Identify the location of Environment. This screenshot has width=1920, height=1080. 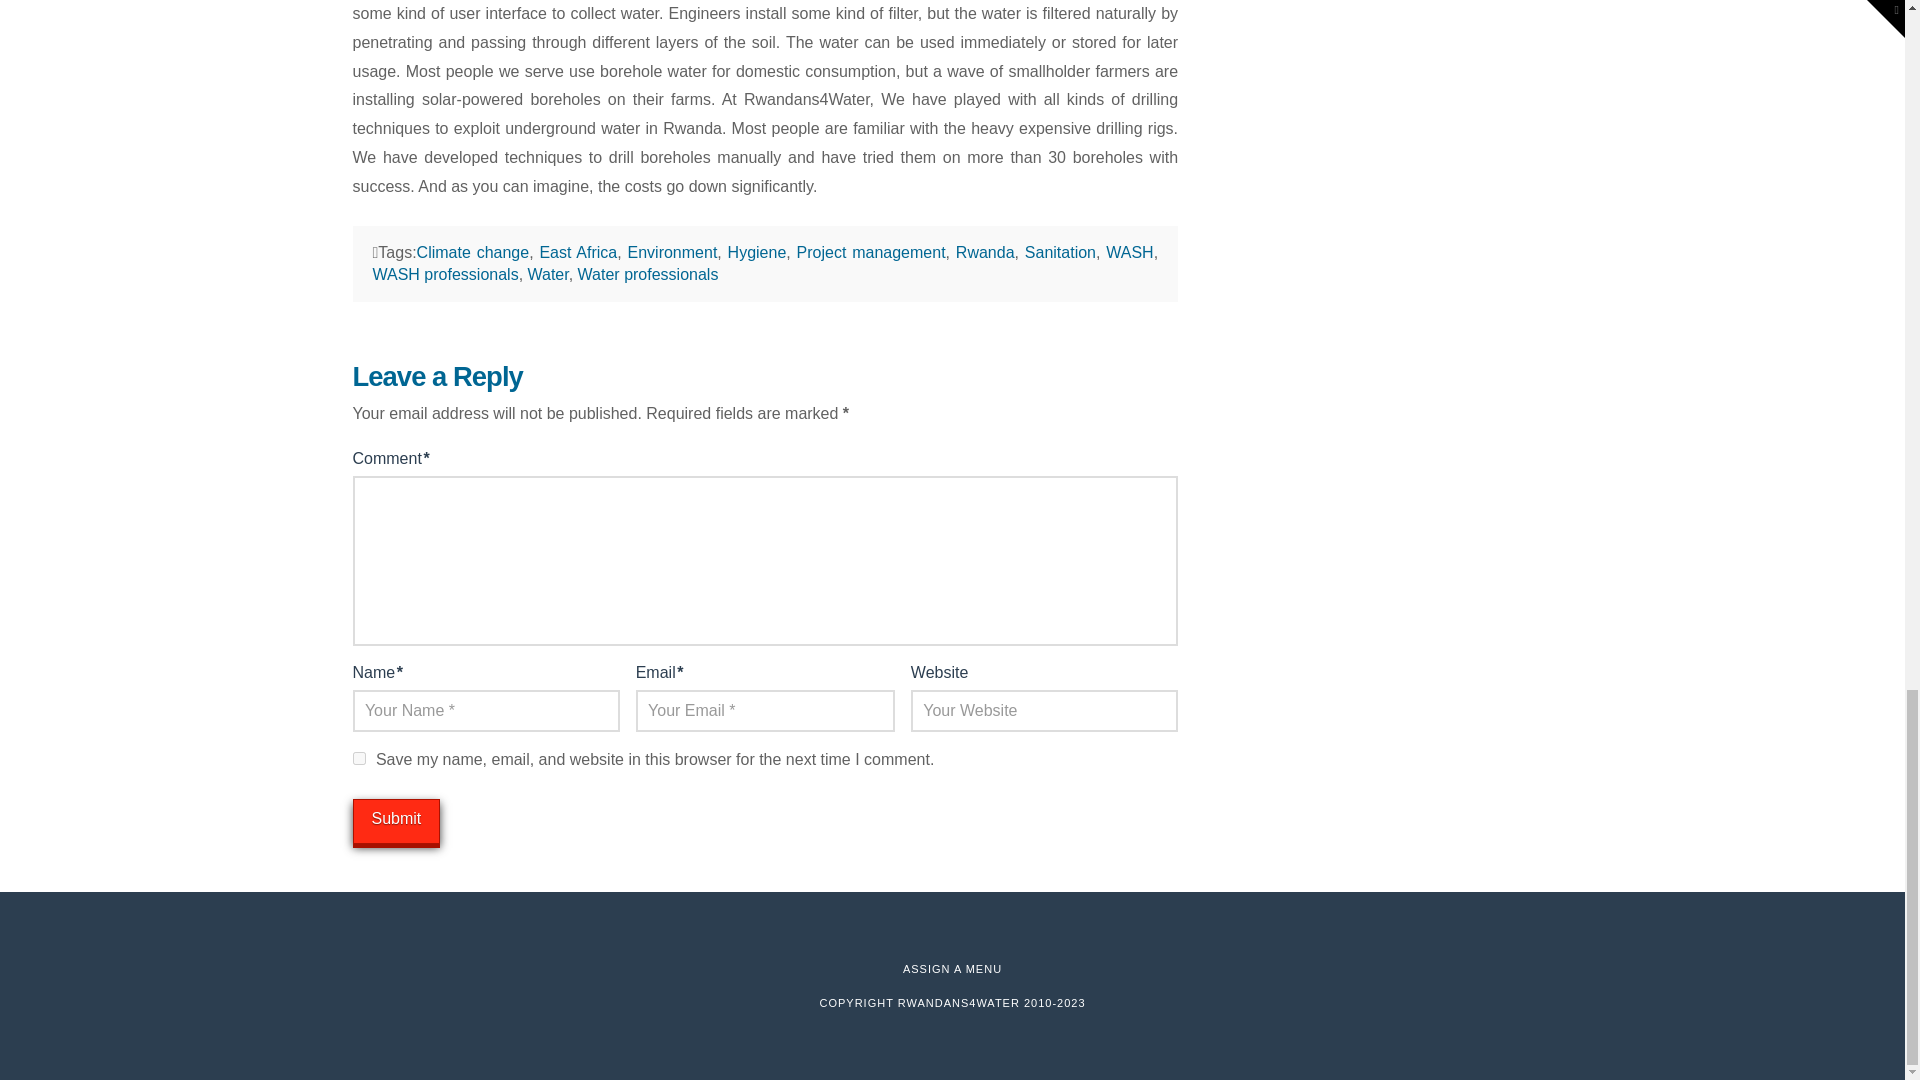
(672, 252).